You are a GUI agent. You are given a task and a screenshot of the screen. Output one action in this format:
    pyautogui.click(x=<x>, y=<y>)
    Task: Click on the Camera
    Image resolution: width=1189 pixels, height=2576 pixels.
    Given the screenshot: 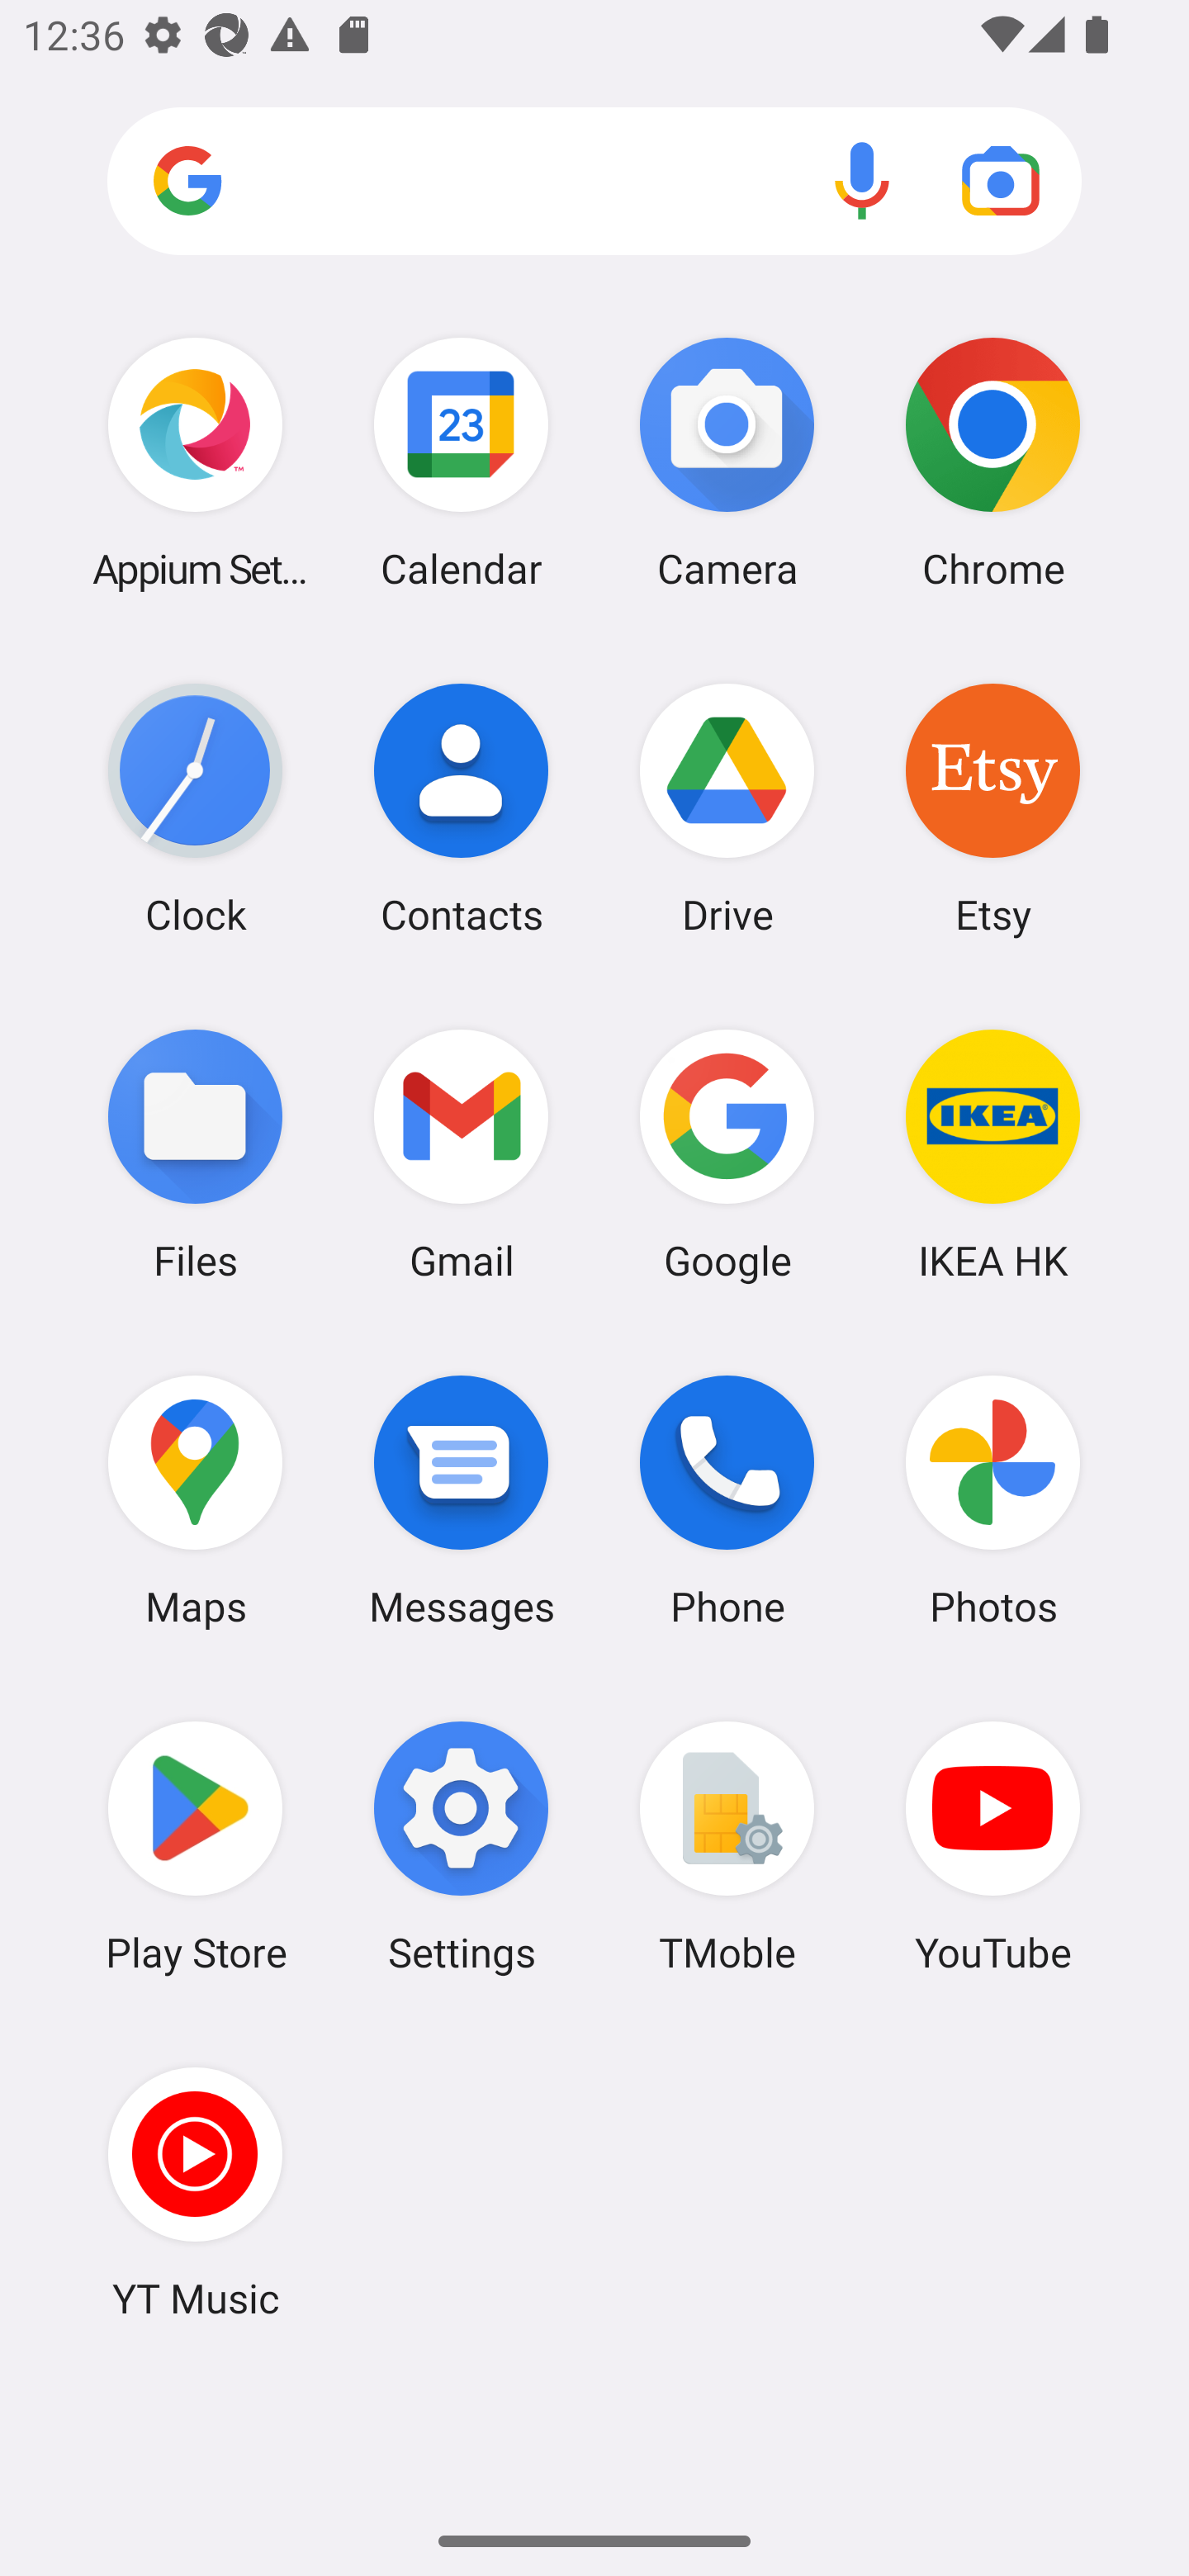 What is the action you would take?
    pyautogui.click(x=727, y=462)
    